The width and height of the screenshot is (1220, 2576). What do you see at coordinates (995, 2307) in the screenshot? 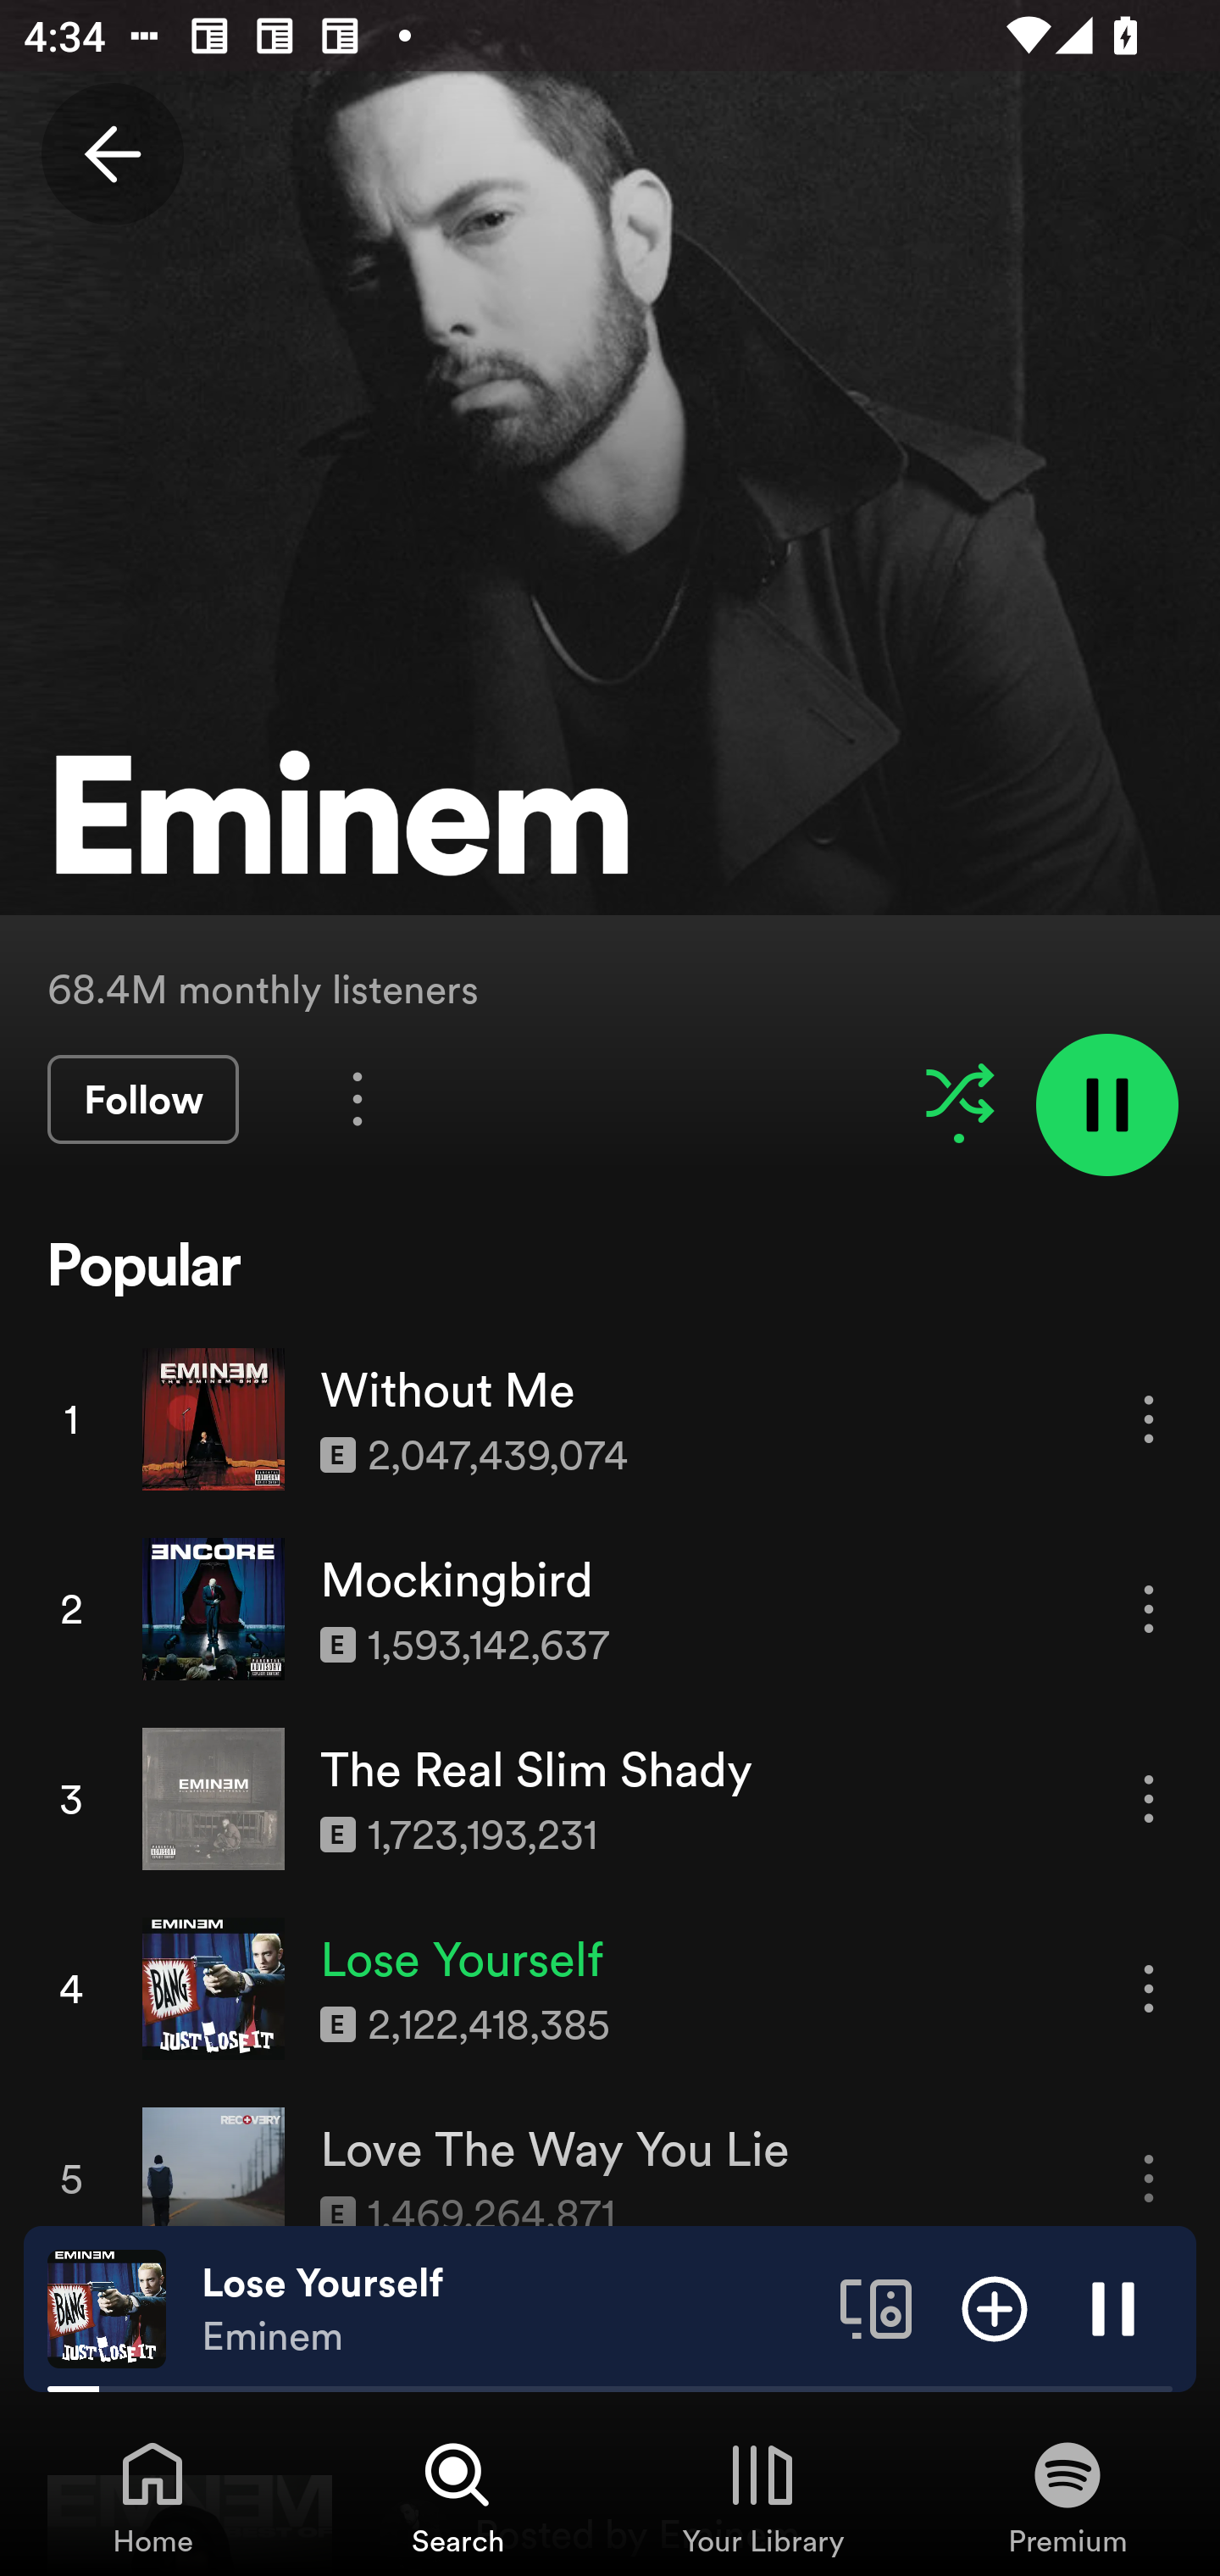
I see `Add item` at bounding box center [995, 2307].